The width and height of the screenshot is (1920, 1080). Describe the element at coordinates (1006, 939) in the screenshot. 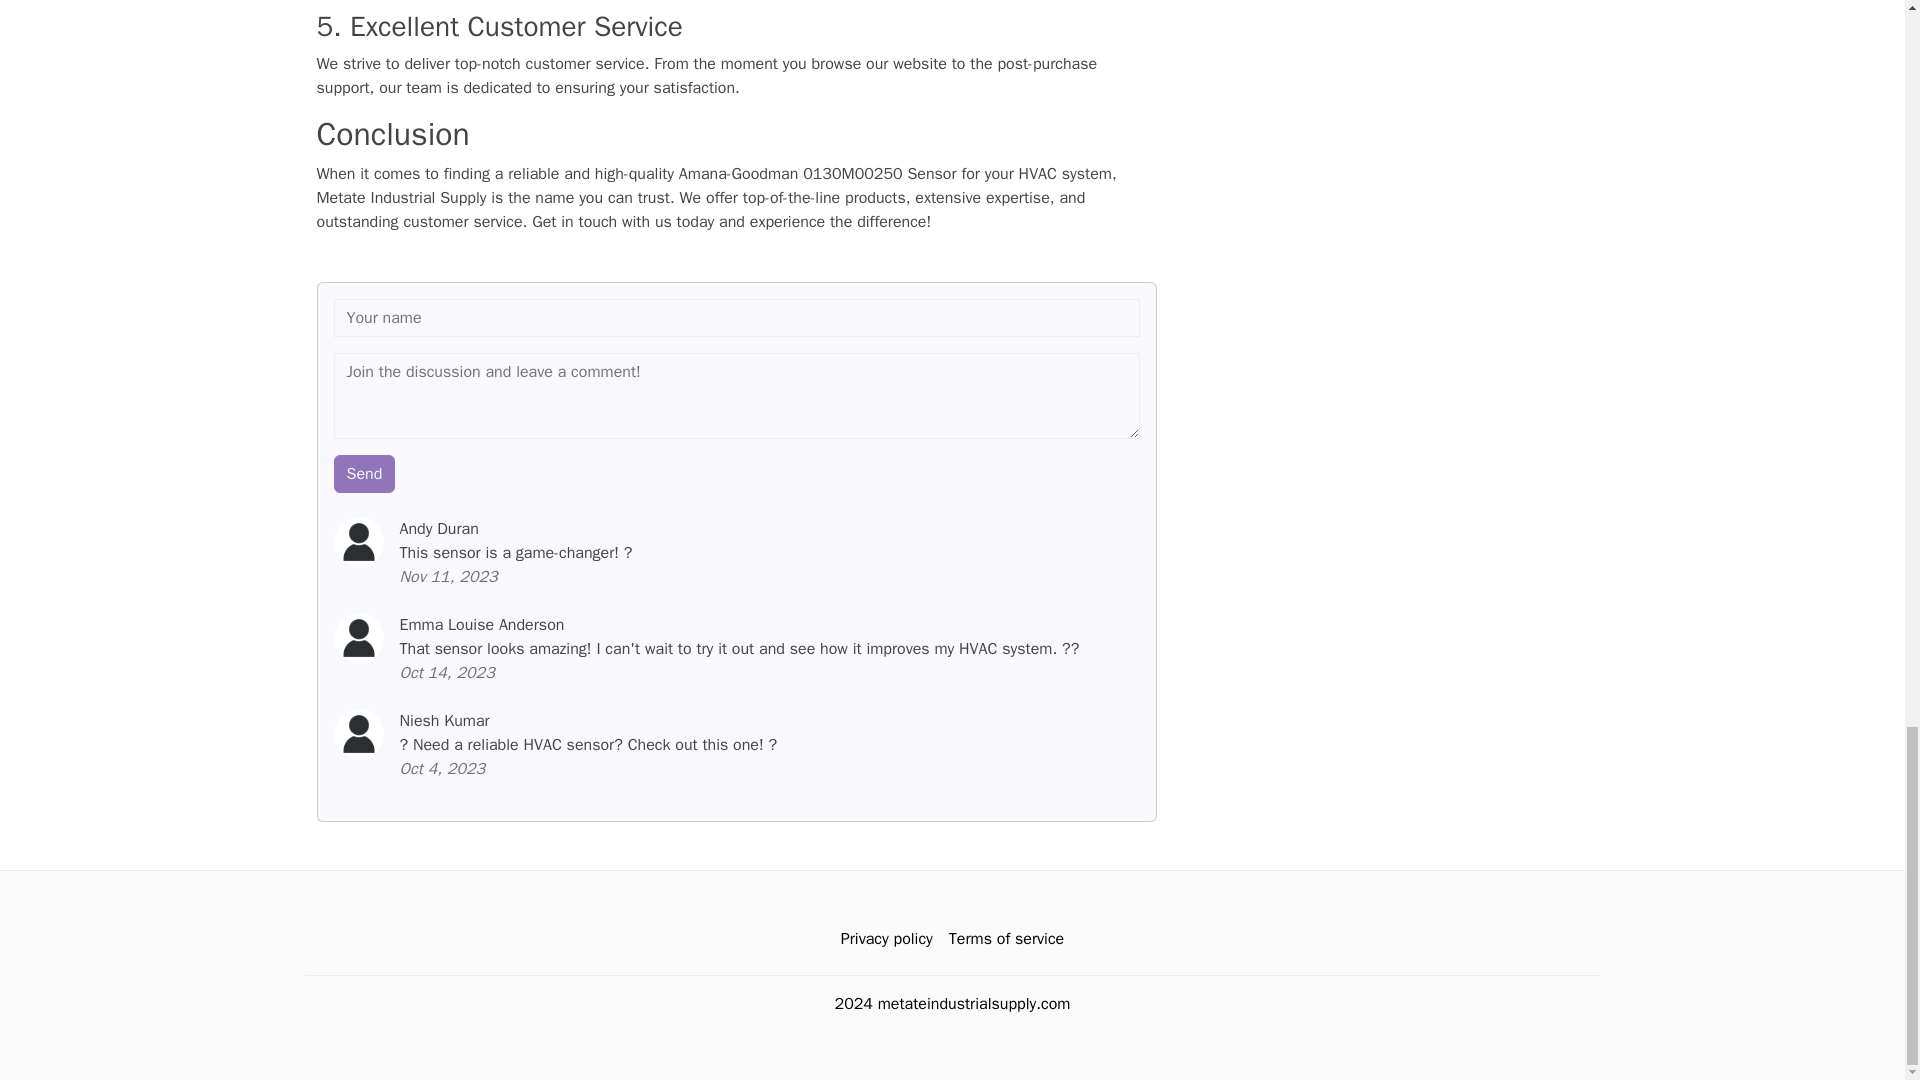

I see `Terms of service` at that location.